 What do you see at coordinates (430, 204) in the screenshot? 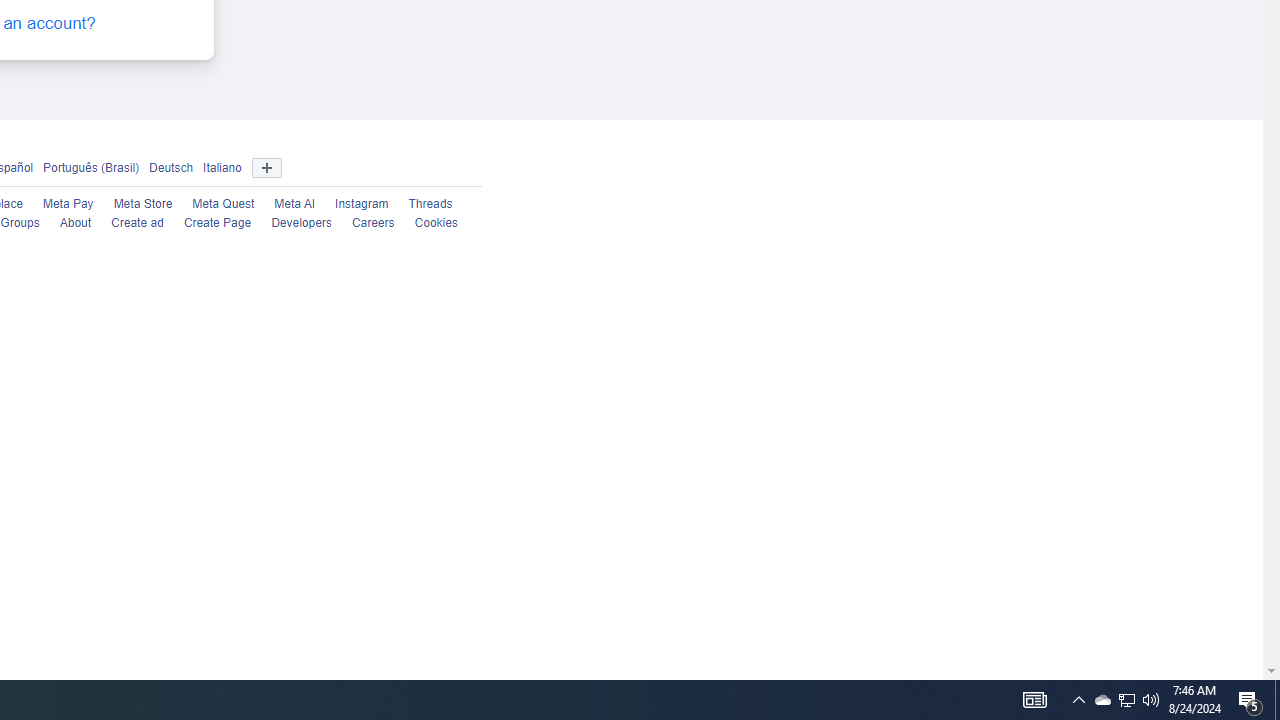
I see `Threads` at bounding box center [430, 204].